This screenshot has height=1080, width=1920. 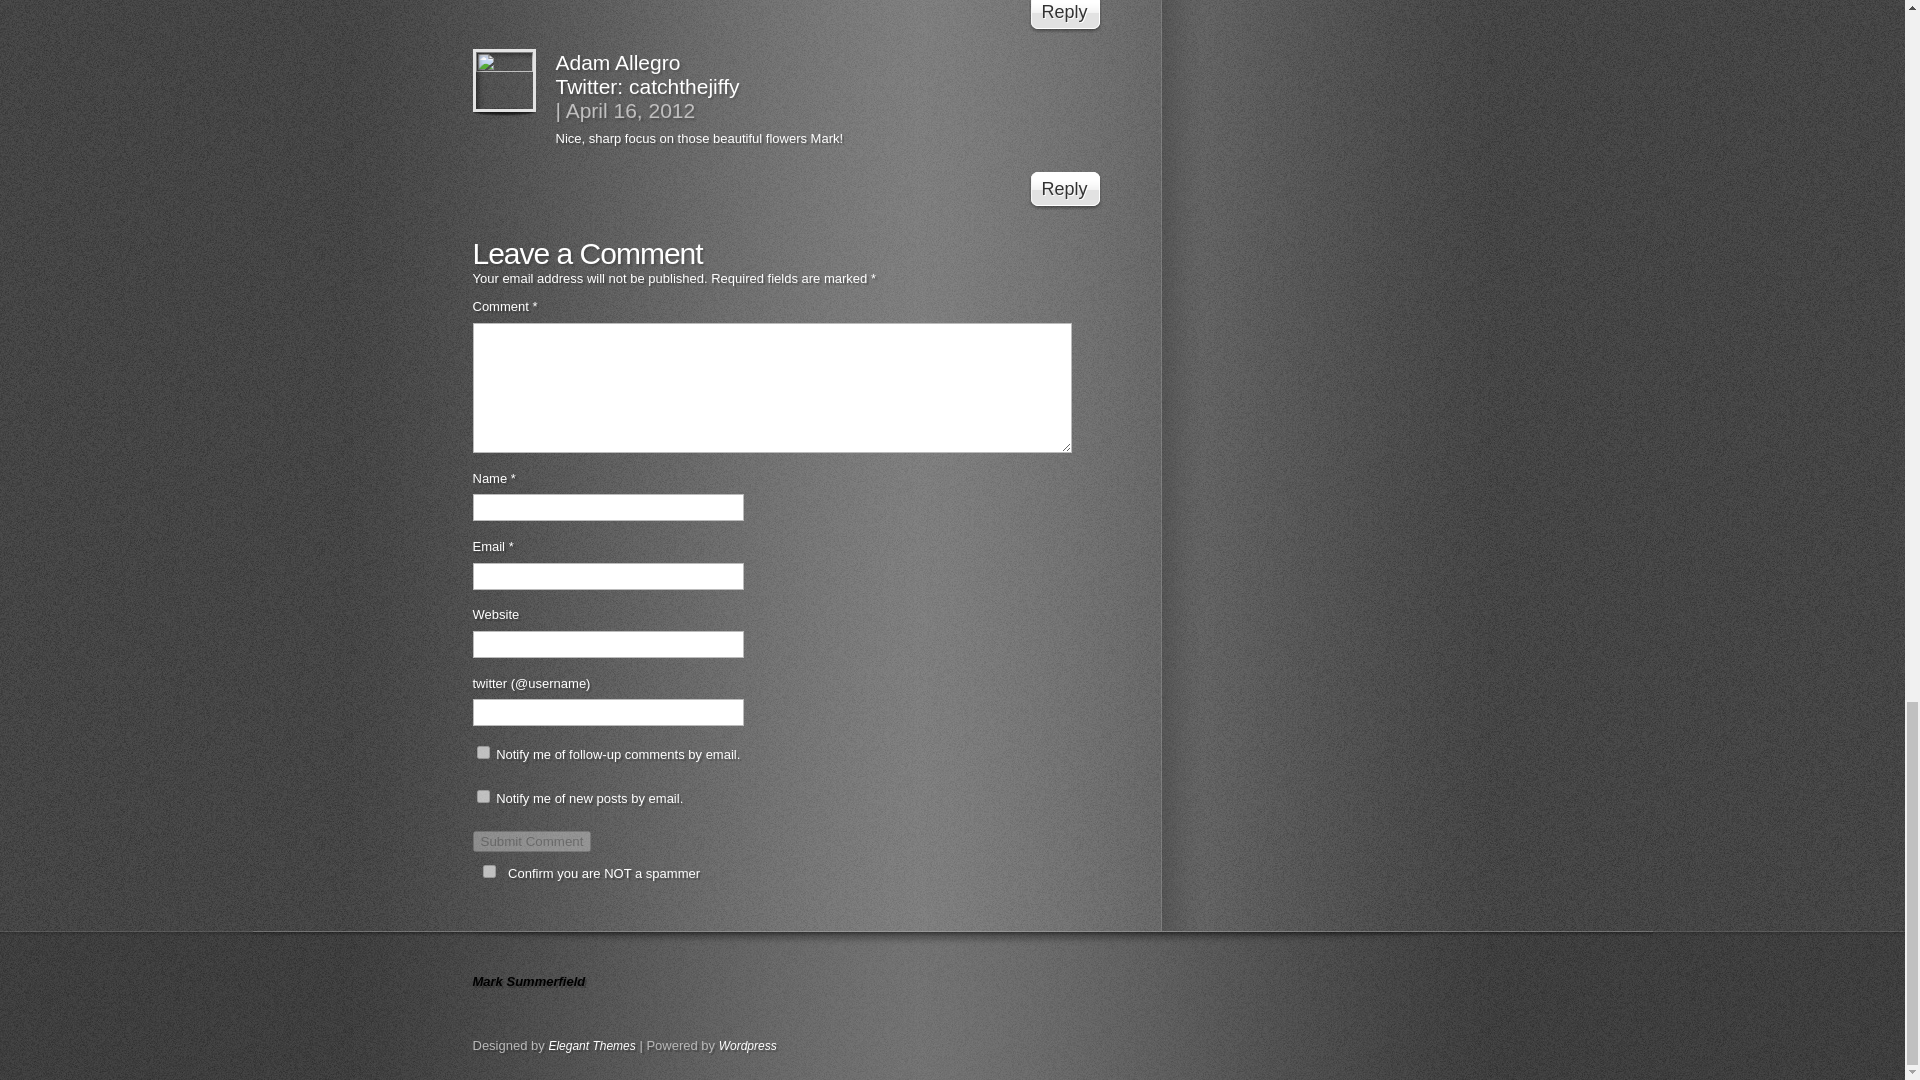 I want to click on subscribe, so click(x=482, y=752).